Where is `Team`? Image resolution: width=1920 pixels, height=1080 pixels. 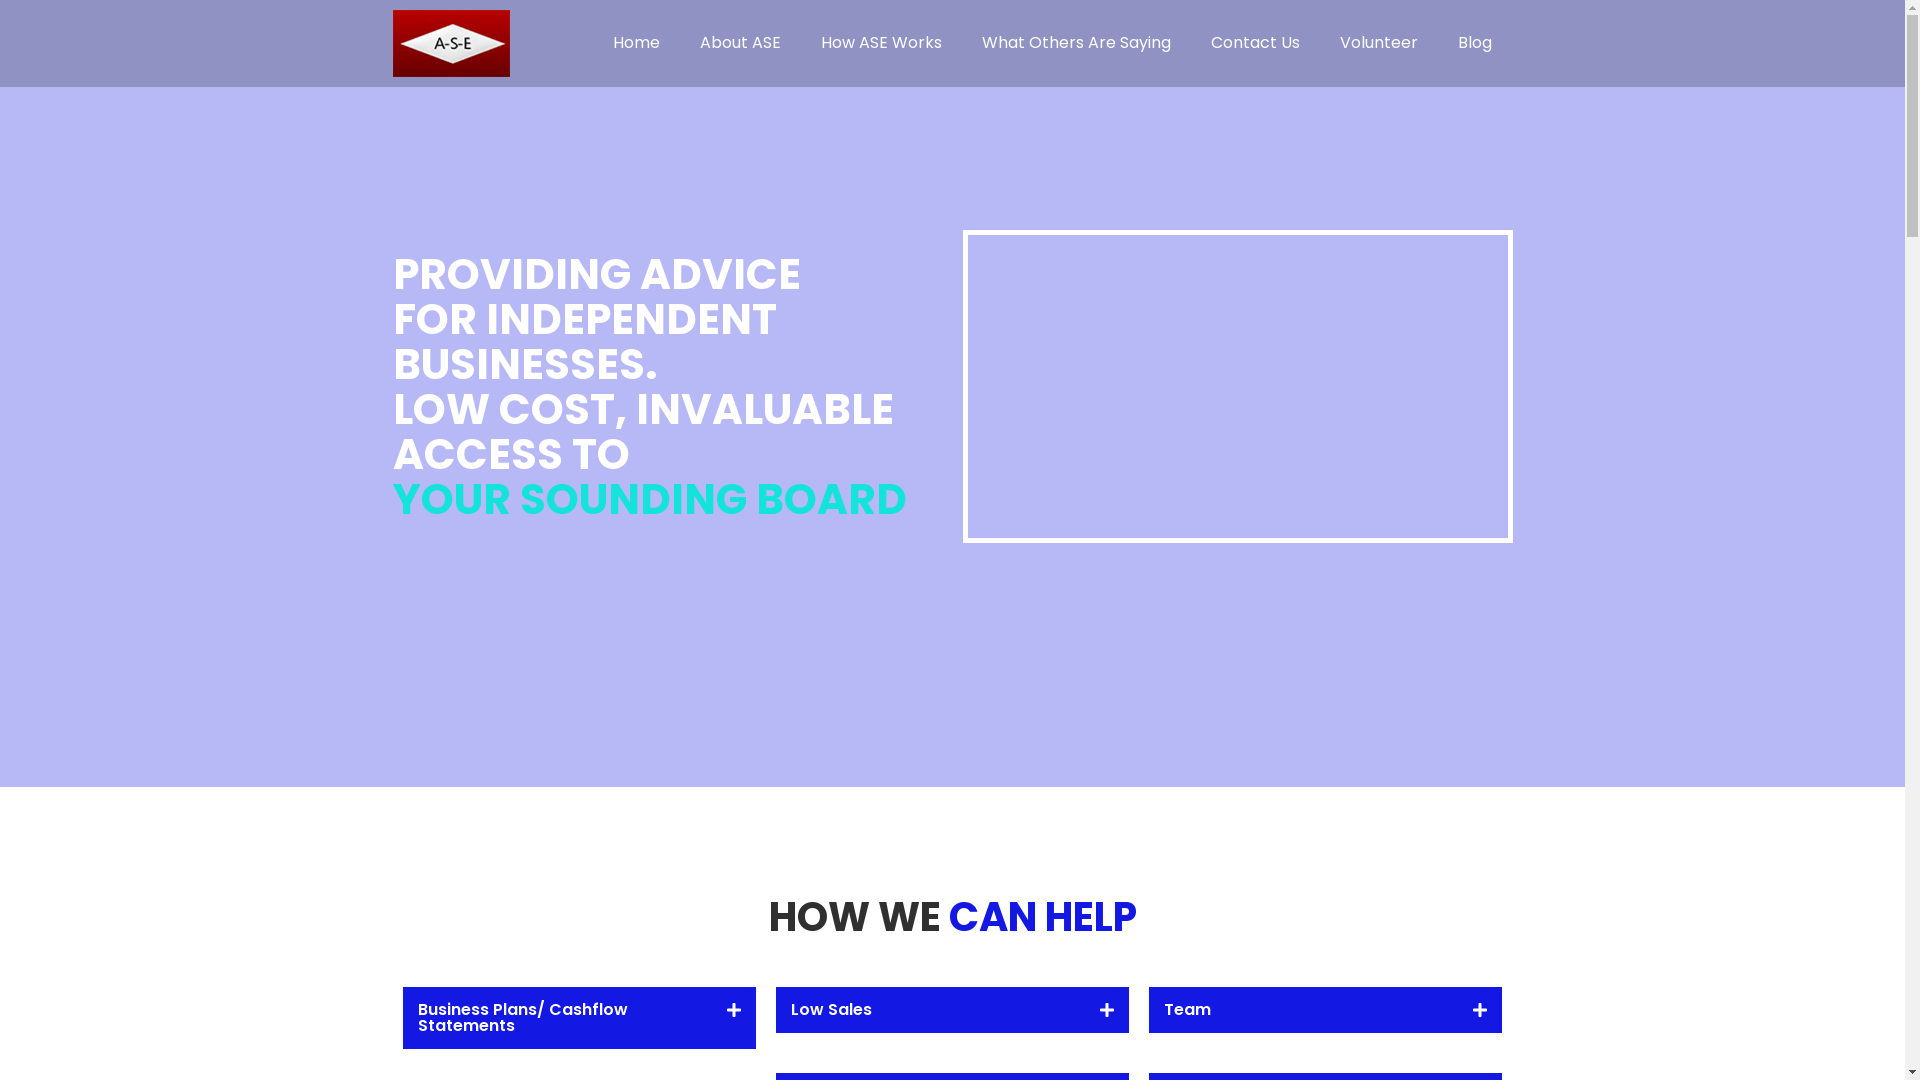
Team is located at coordinates (1188, 1010).